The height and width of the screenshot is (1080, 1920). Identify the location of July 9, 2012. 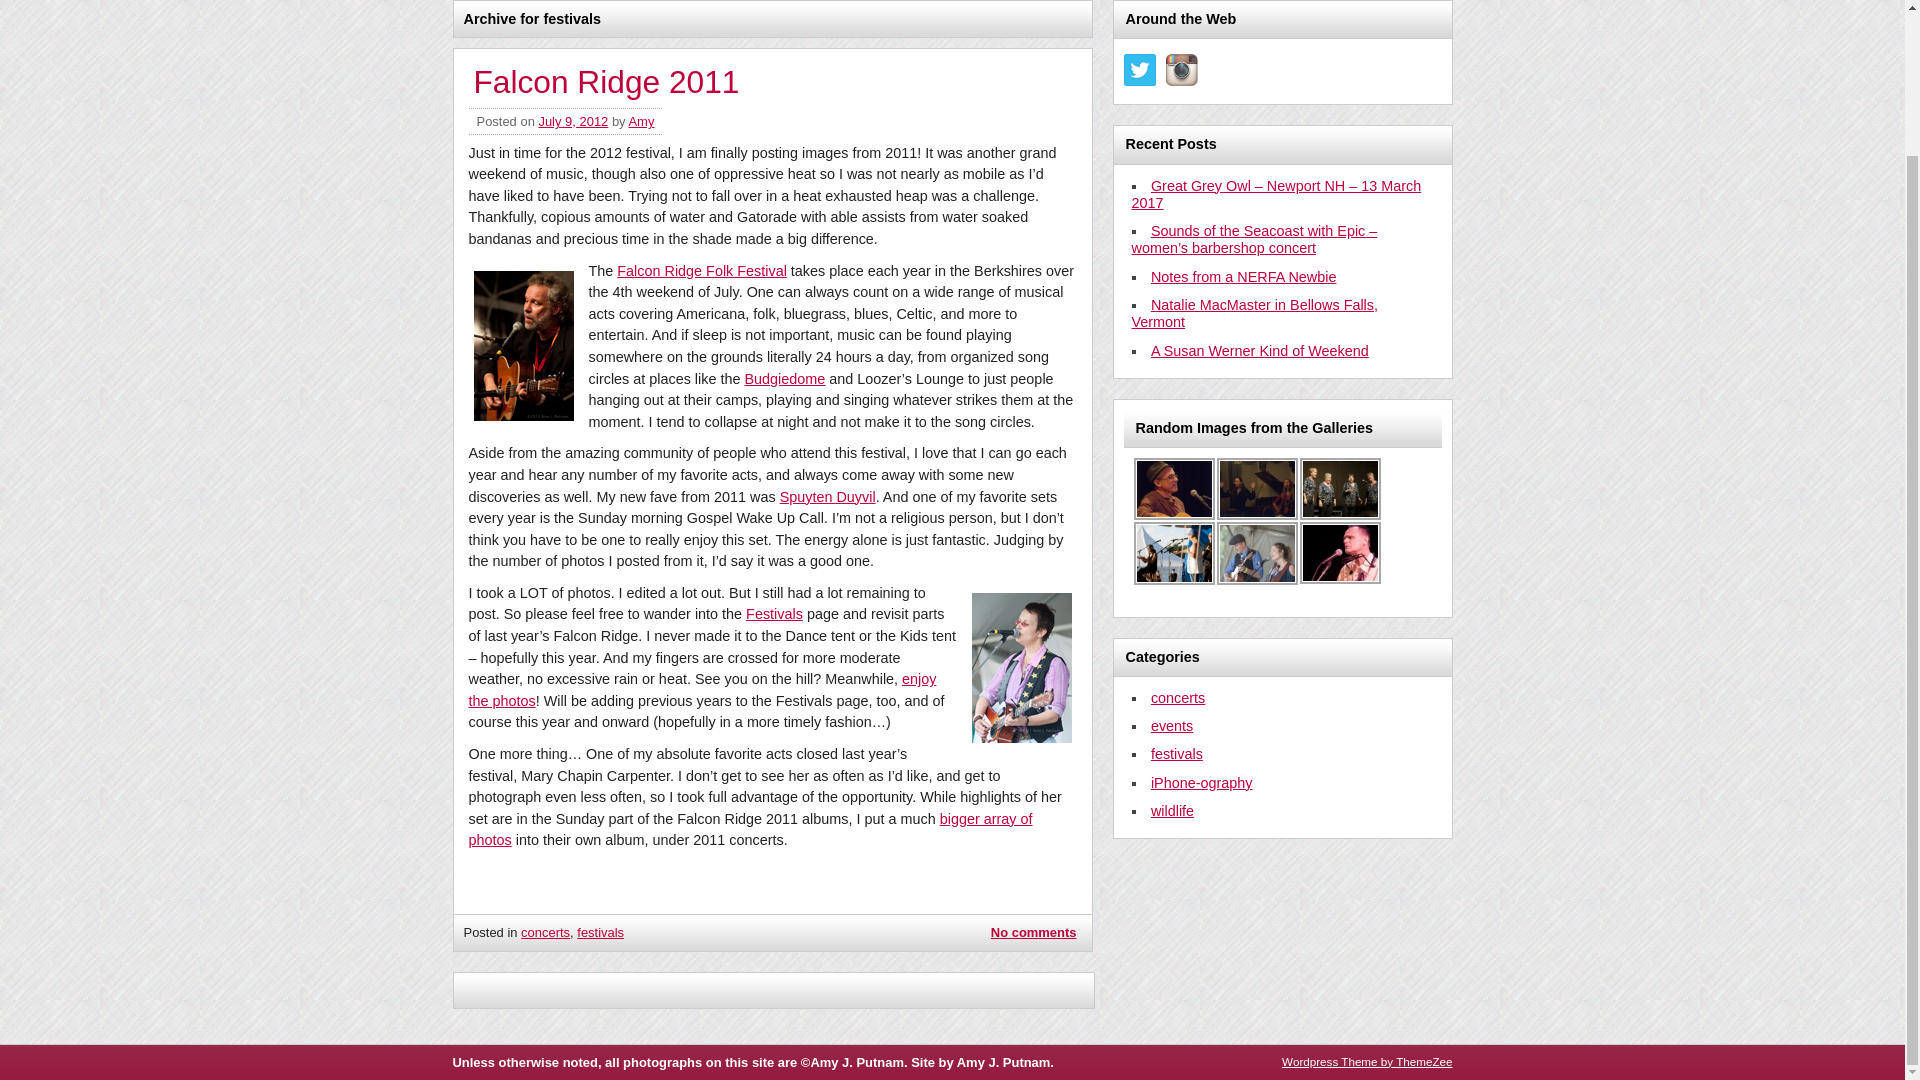
(572, 121).